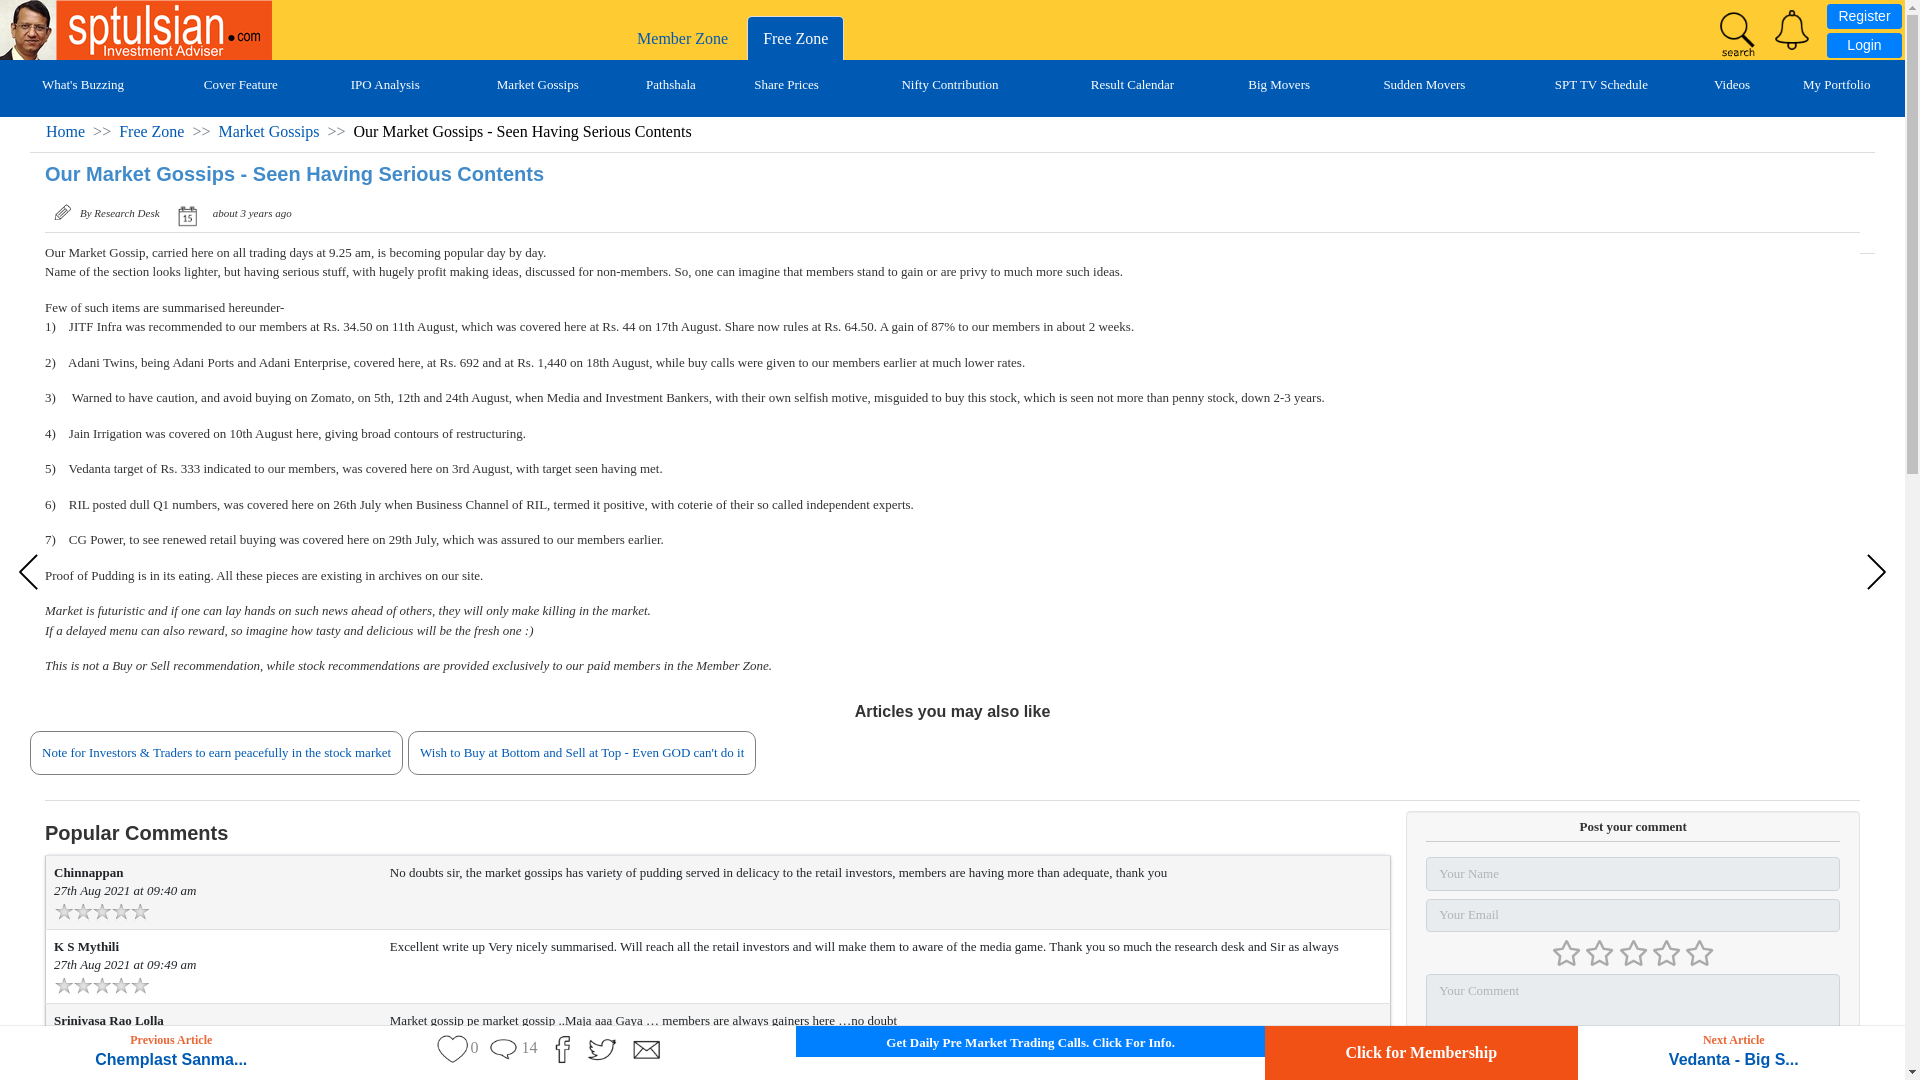  Describe the element at coordinates (1132, 84) in the screenshot. I see `Result Calendar` at that location.